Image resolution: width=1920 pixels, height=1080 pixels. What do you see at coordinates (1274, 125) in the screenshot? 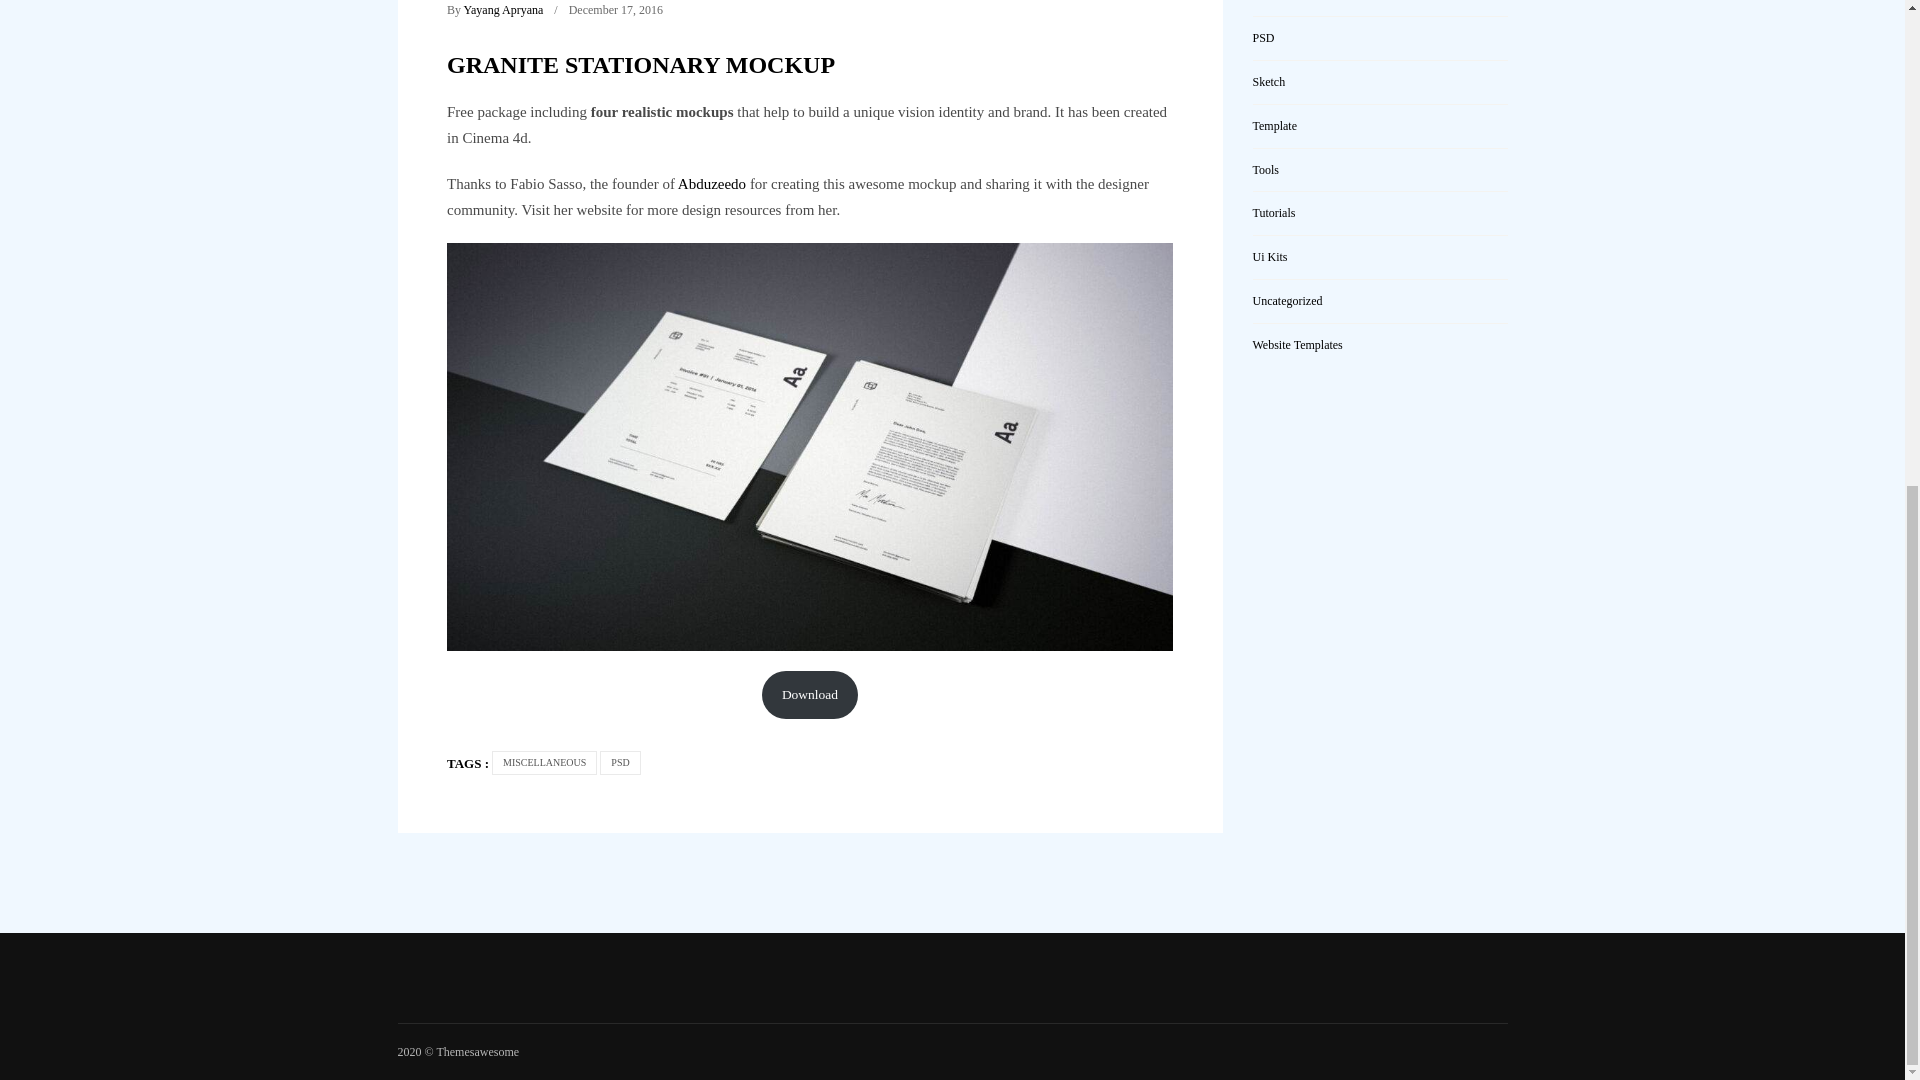
I see `Template` at bounding box center [1274, 125].